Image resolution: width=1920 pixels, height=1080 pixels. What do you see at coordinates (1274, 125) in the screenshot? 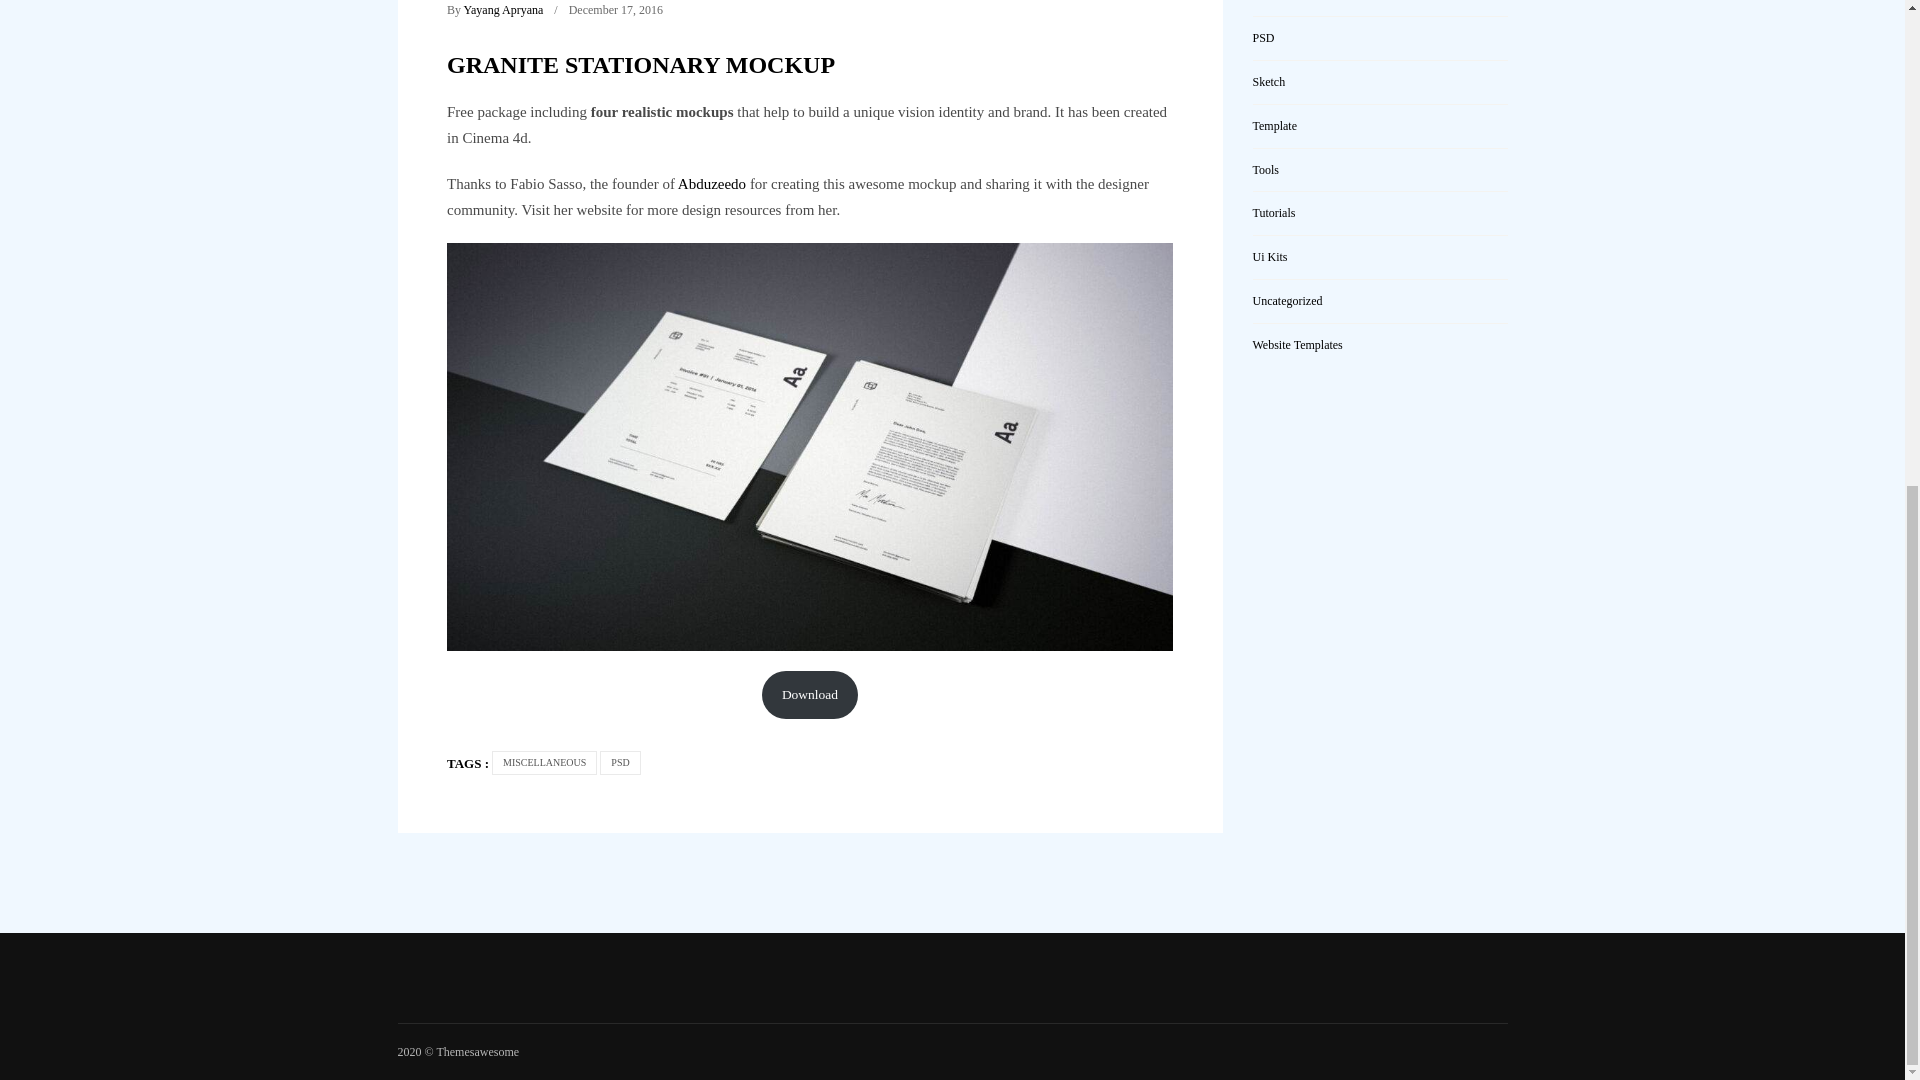
I see `Template` at bounding box center [1274, 125].